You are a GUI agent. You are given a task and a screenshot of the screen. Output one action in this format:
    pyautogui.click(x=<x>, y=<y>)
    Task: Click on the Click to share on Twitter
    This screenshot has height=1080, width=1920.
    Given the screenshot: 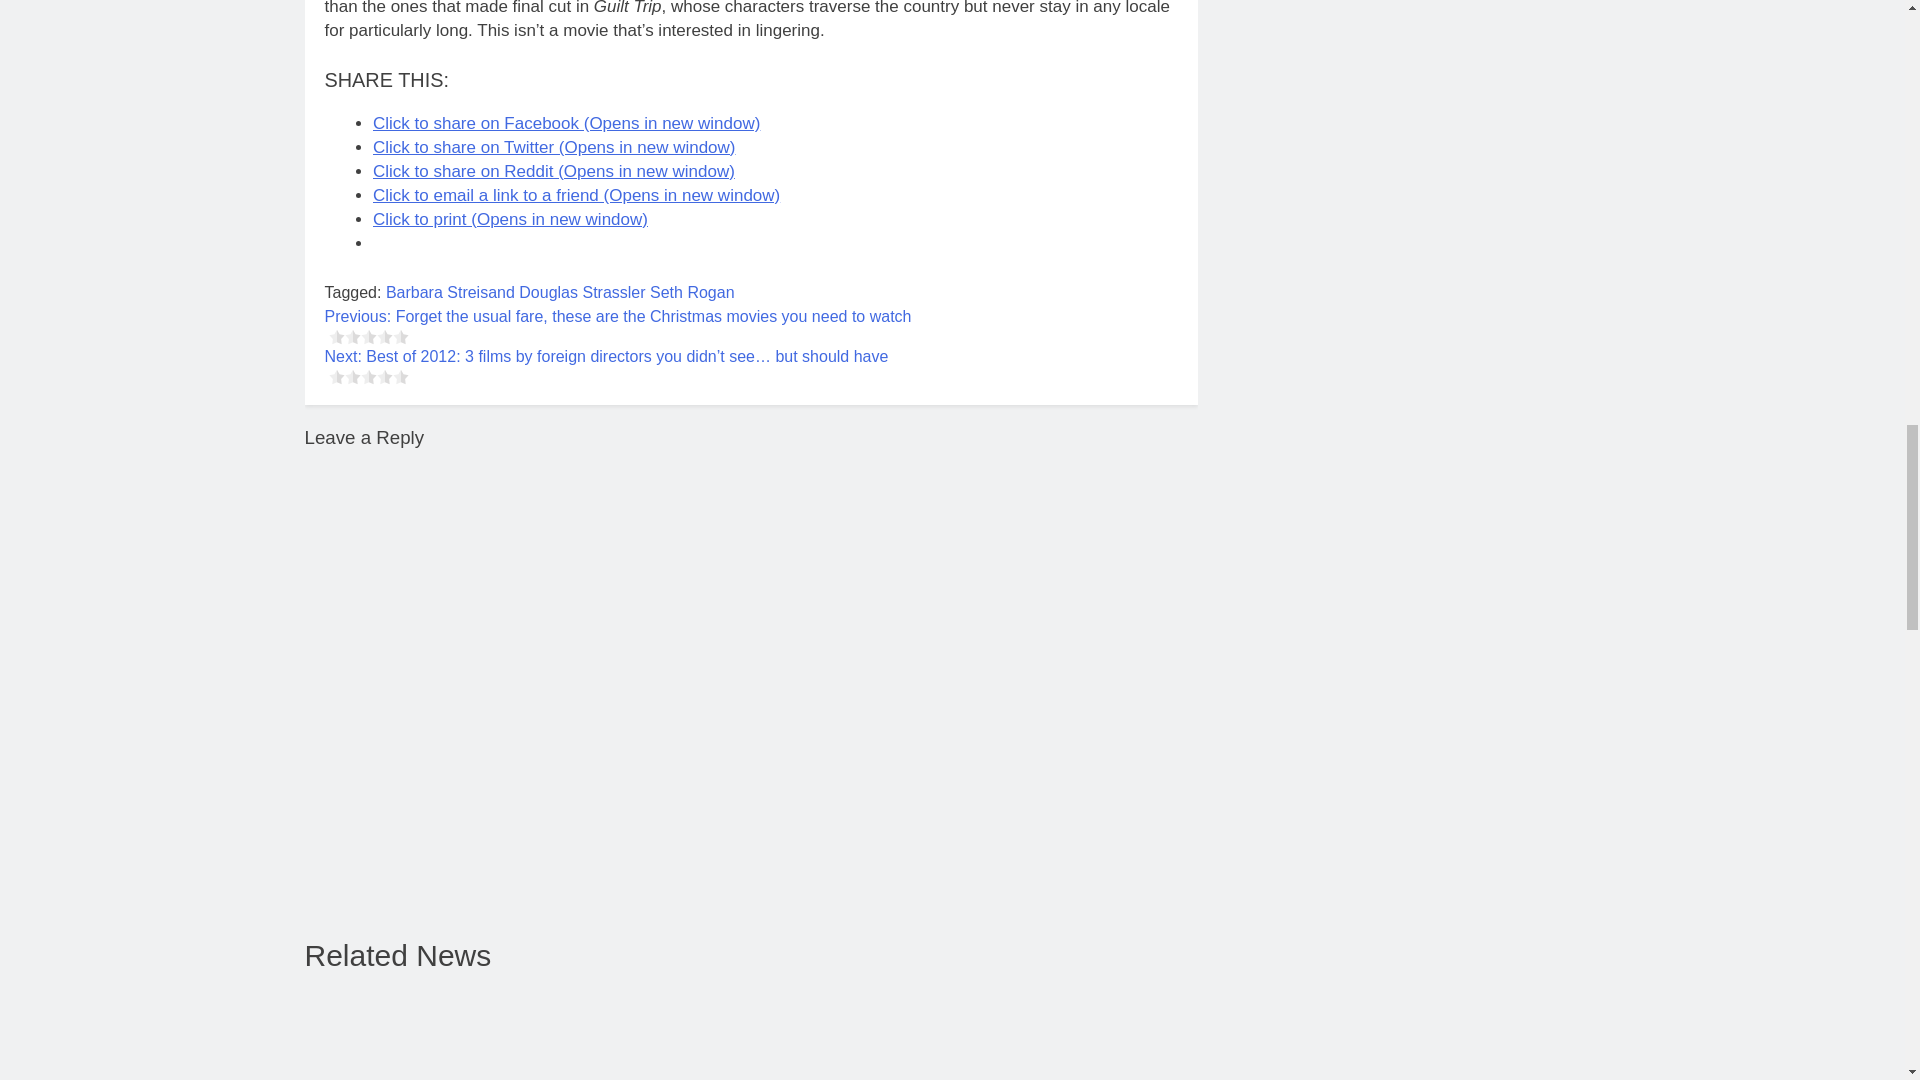 What is the action you would take?
    pyautogui.click(x=554, y=147)
    